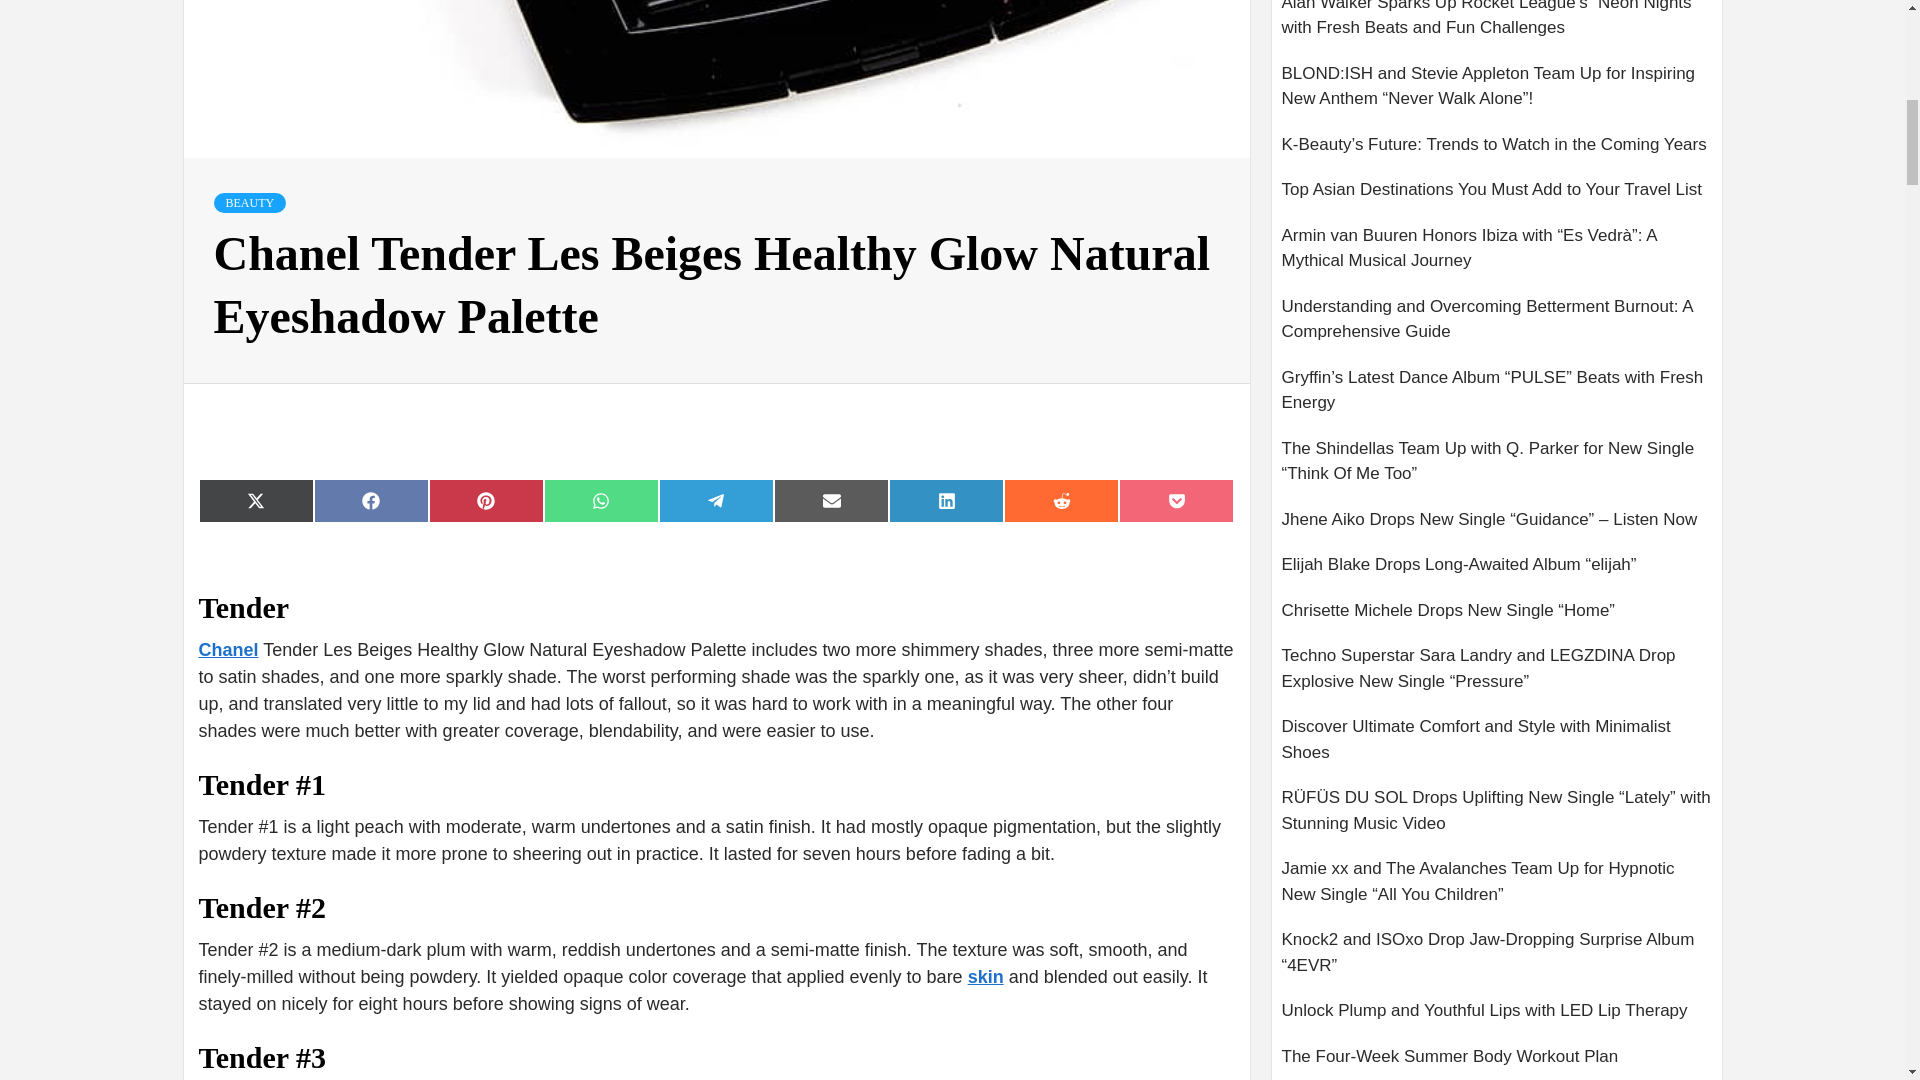  Describe the element at coordinates (716, 500) in the screenshot. I see `Share on Telegram` at that location.